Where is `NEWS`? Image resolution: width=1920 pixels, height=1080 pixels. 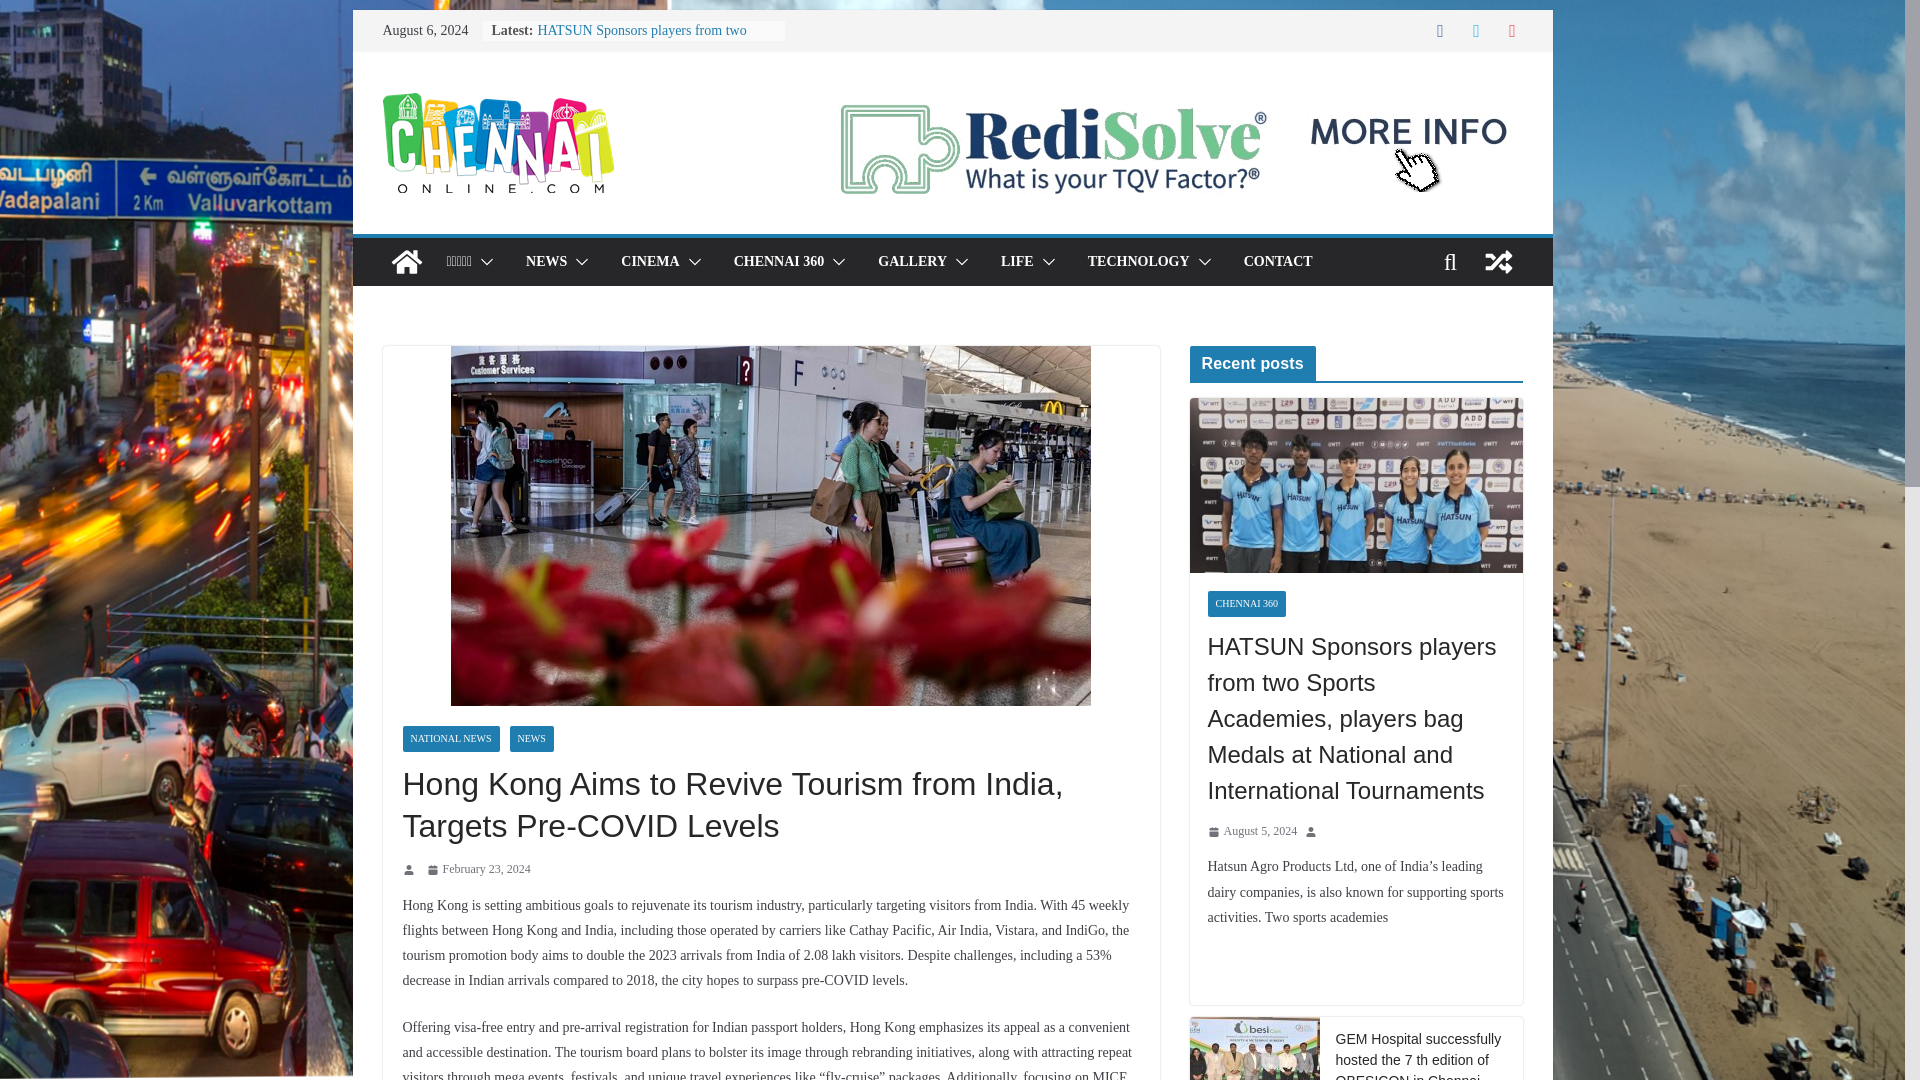
NEWS is located at coordinates (546, 262).